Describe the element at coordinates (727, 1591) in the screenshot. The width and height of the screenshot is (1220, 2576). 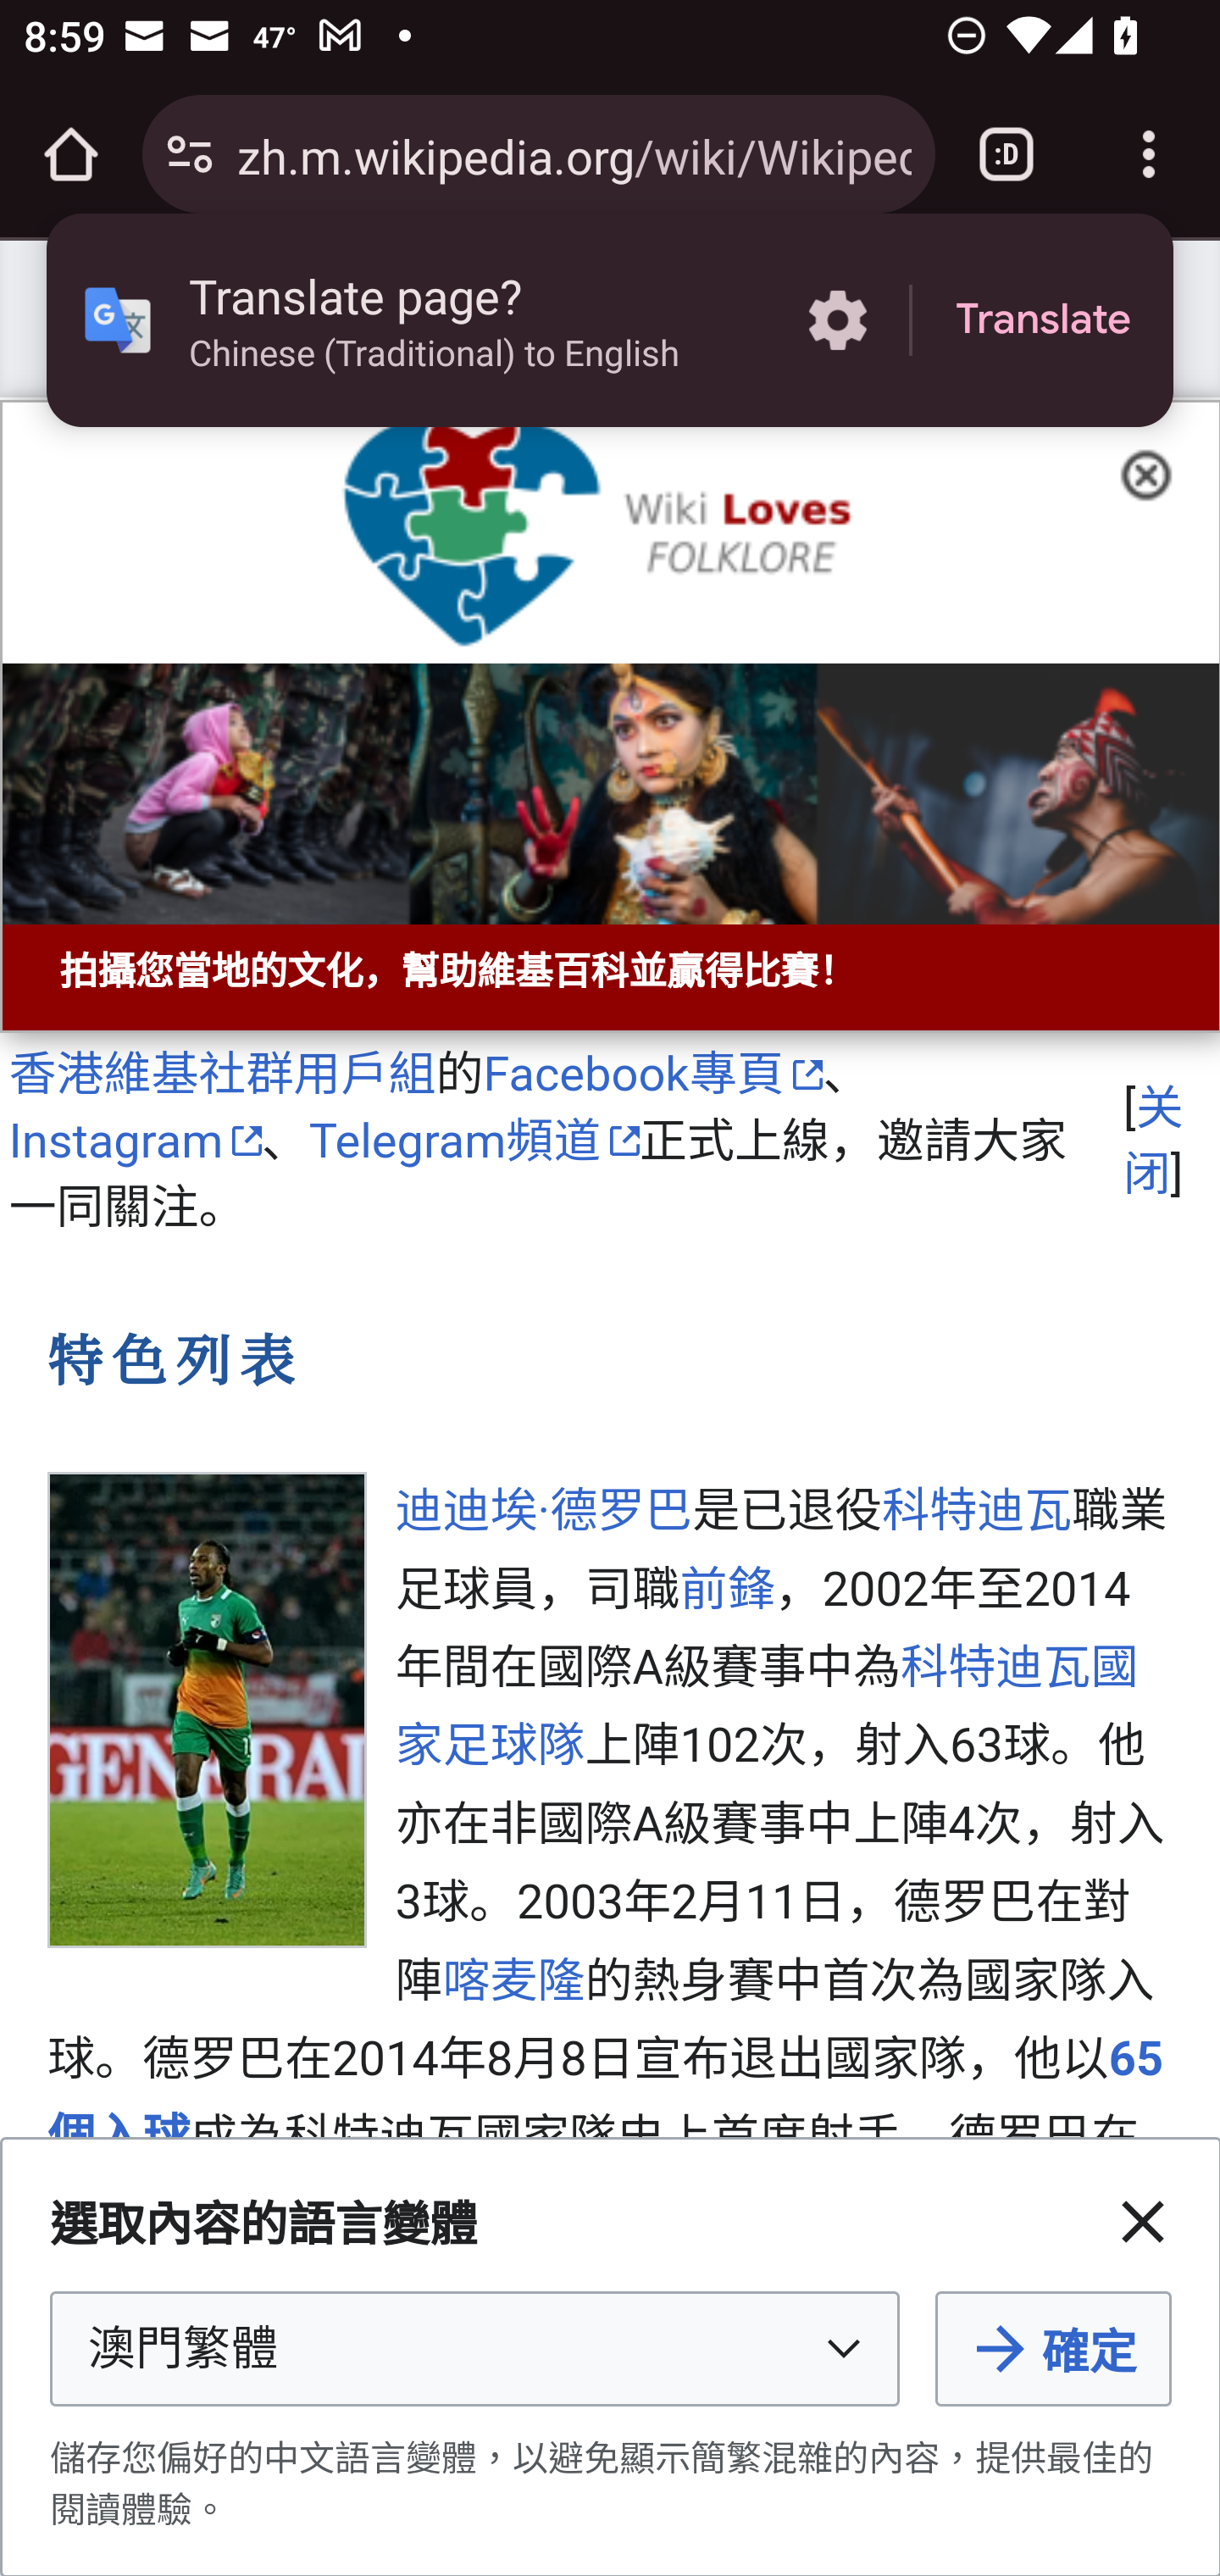
I see `前鋒` at that location.